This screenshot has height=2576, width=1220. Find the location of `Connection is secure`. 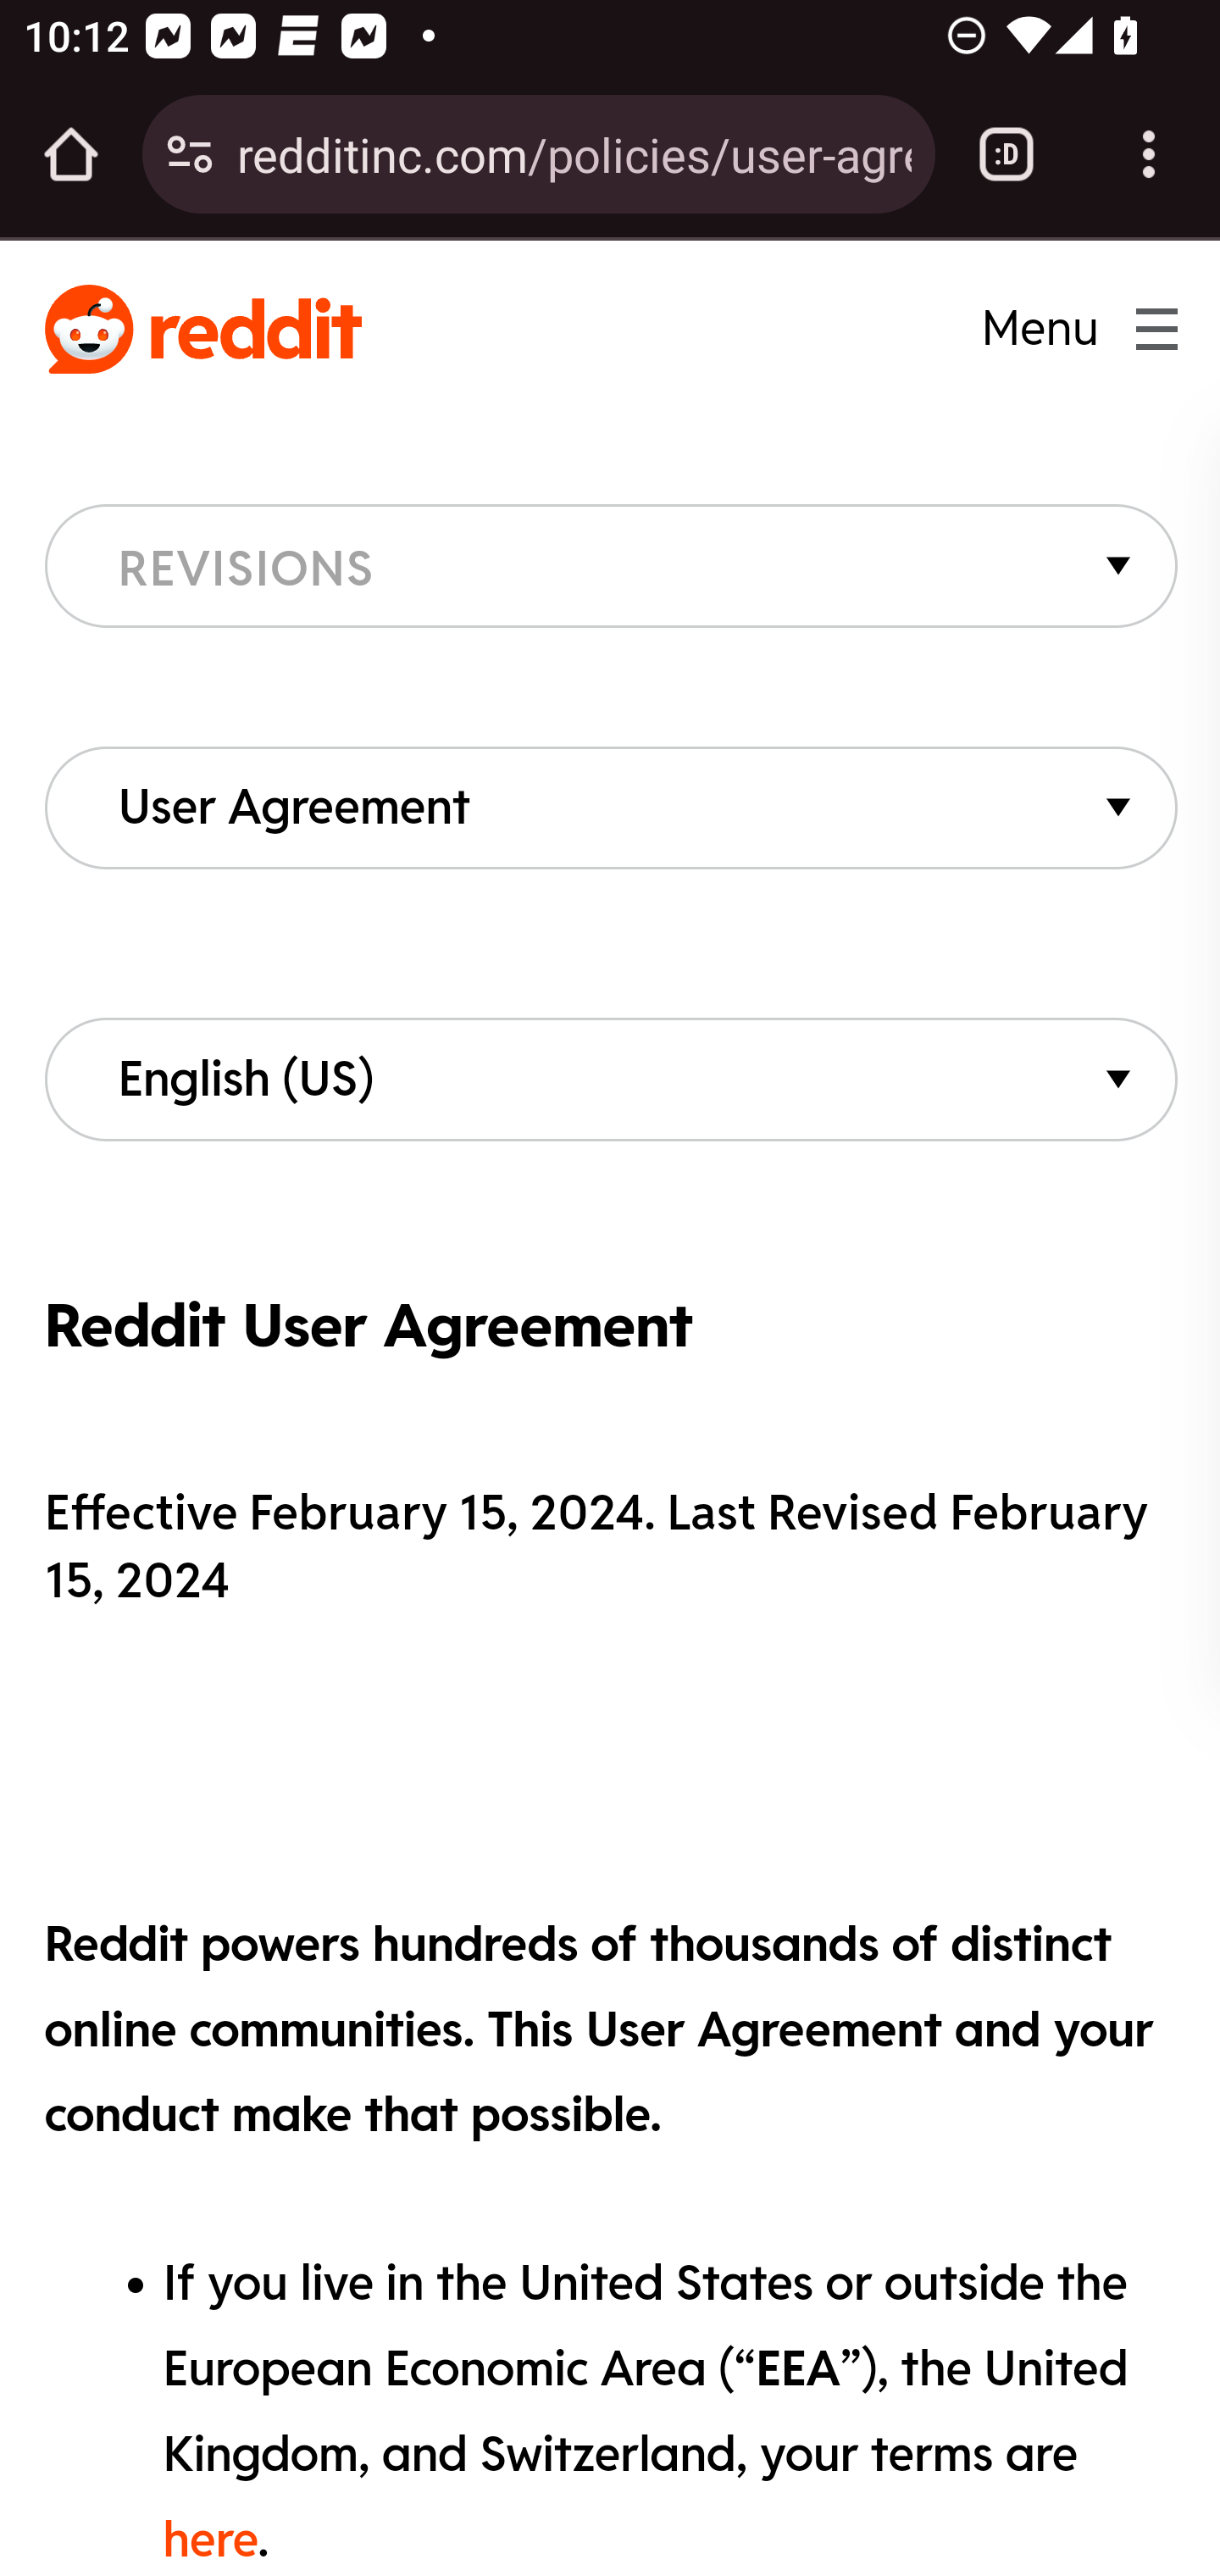

Connection is secure is located at coordinates (190, 154).